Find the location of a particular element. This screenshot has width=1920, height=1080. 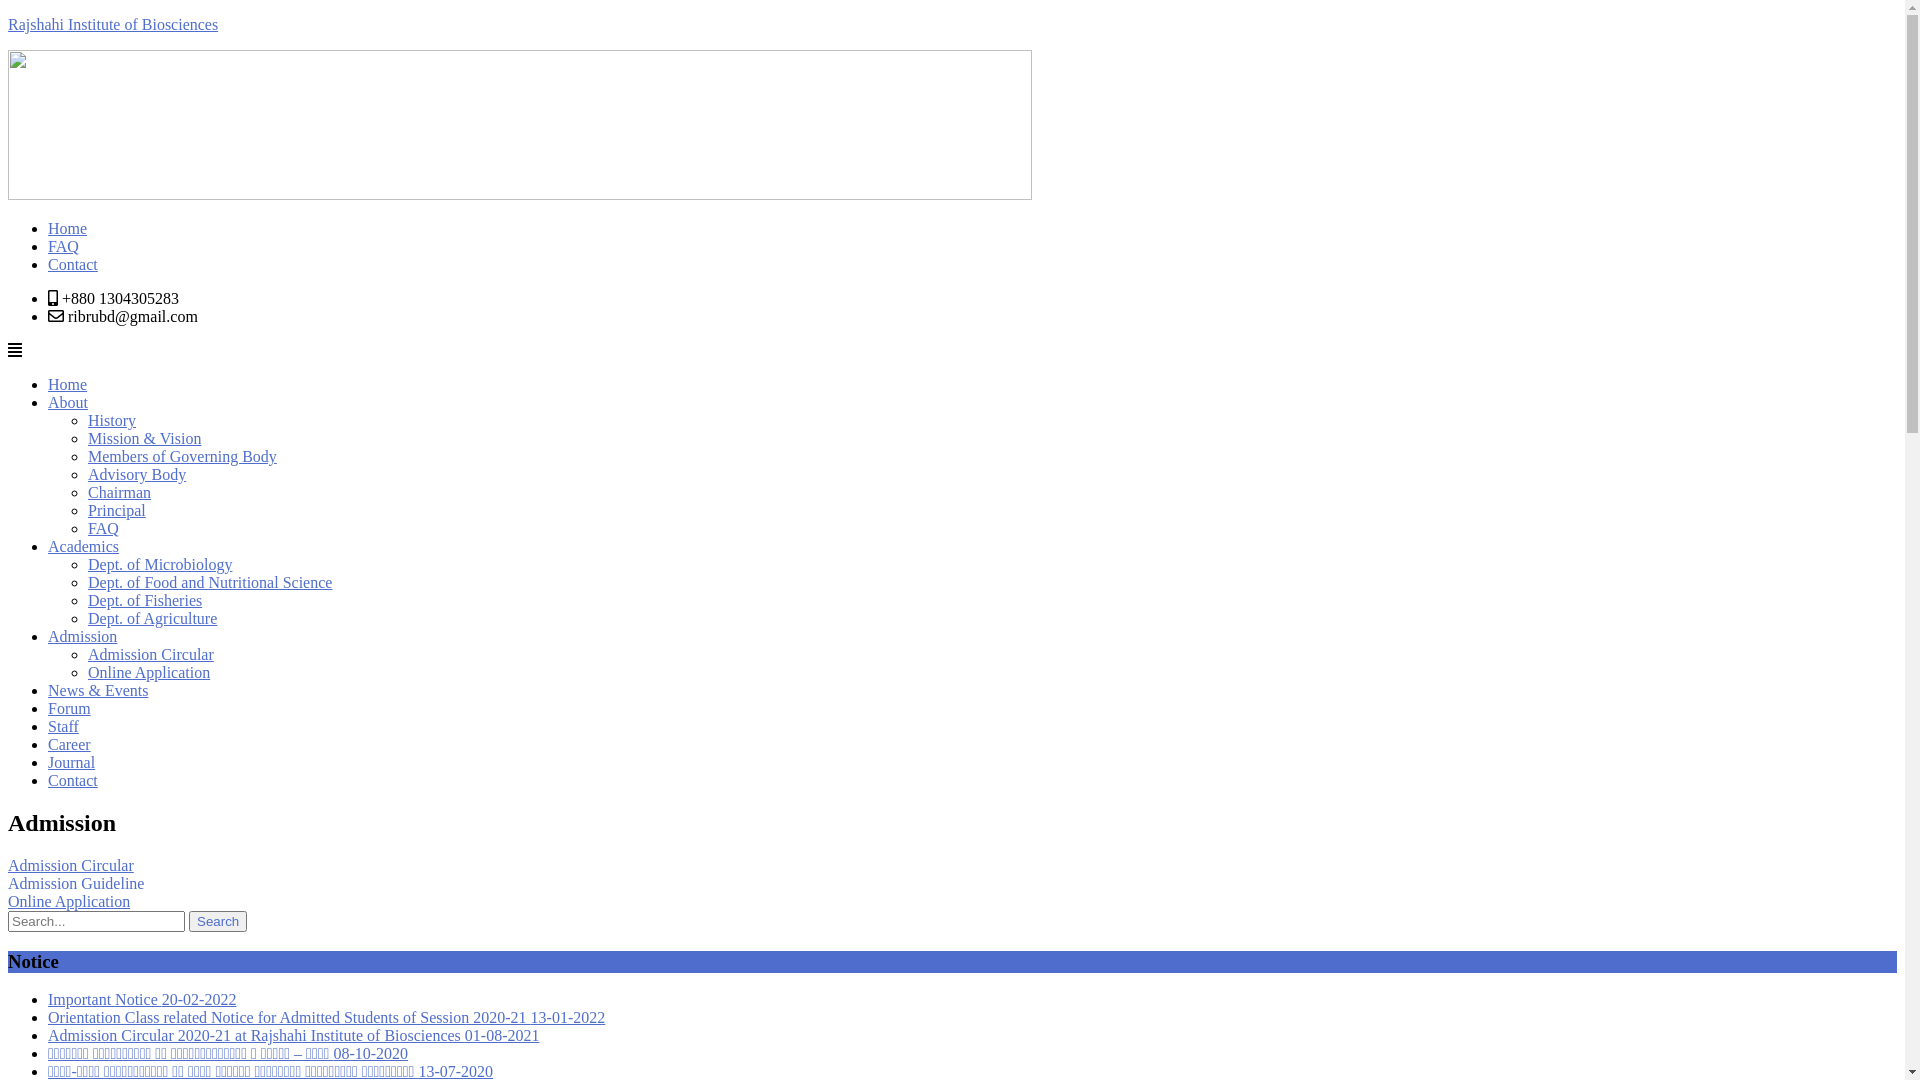

History is located at coordinates (112, 420).